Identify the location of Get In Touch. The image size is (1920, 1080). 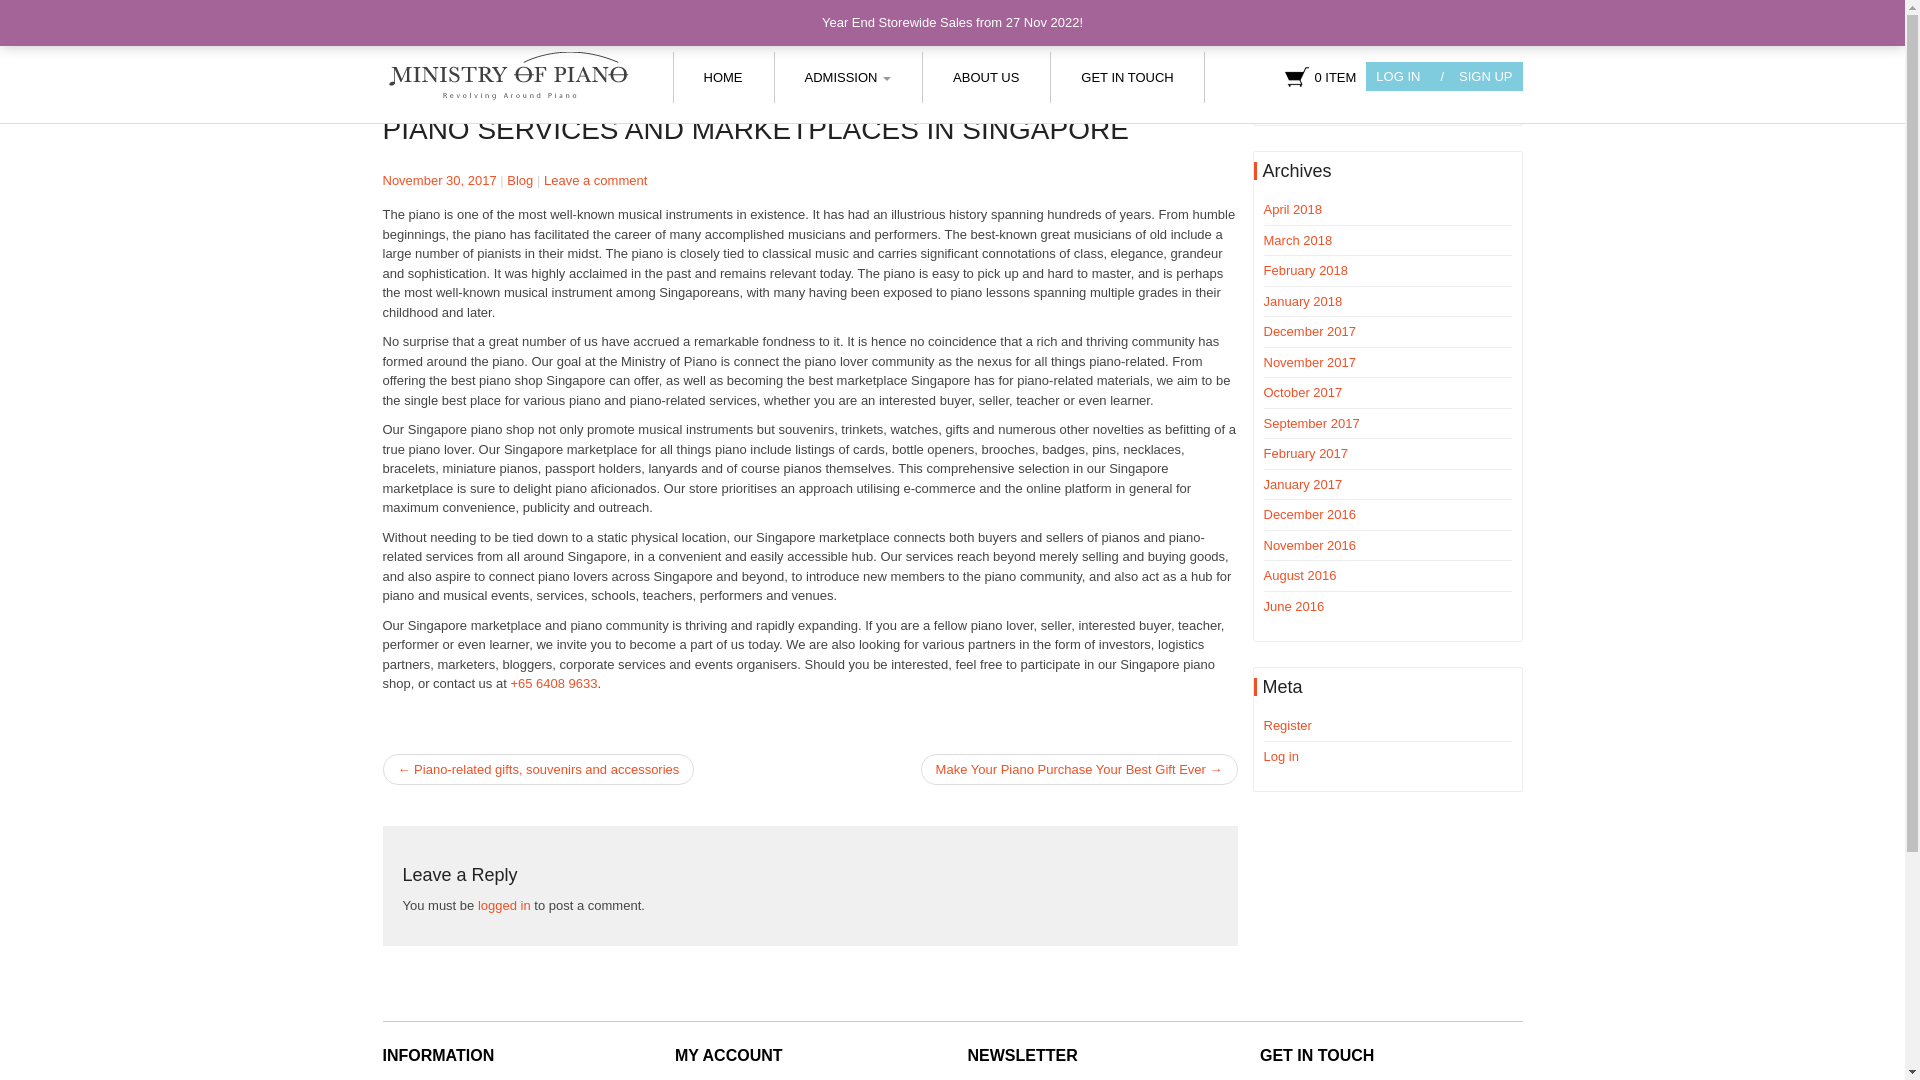
(1126, 76).